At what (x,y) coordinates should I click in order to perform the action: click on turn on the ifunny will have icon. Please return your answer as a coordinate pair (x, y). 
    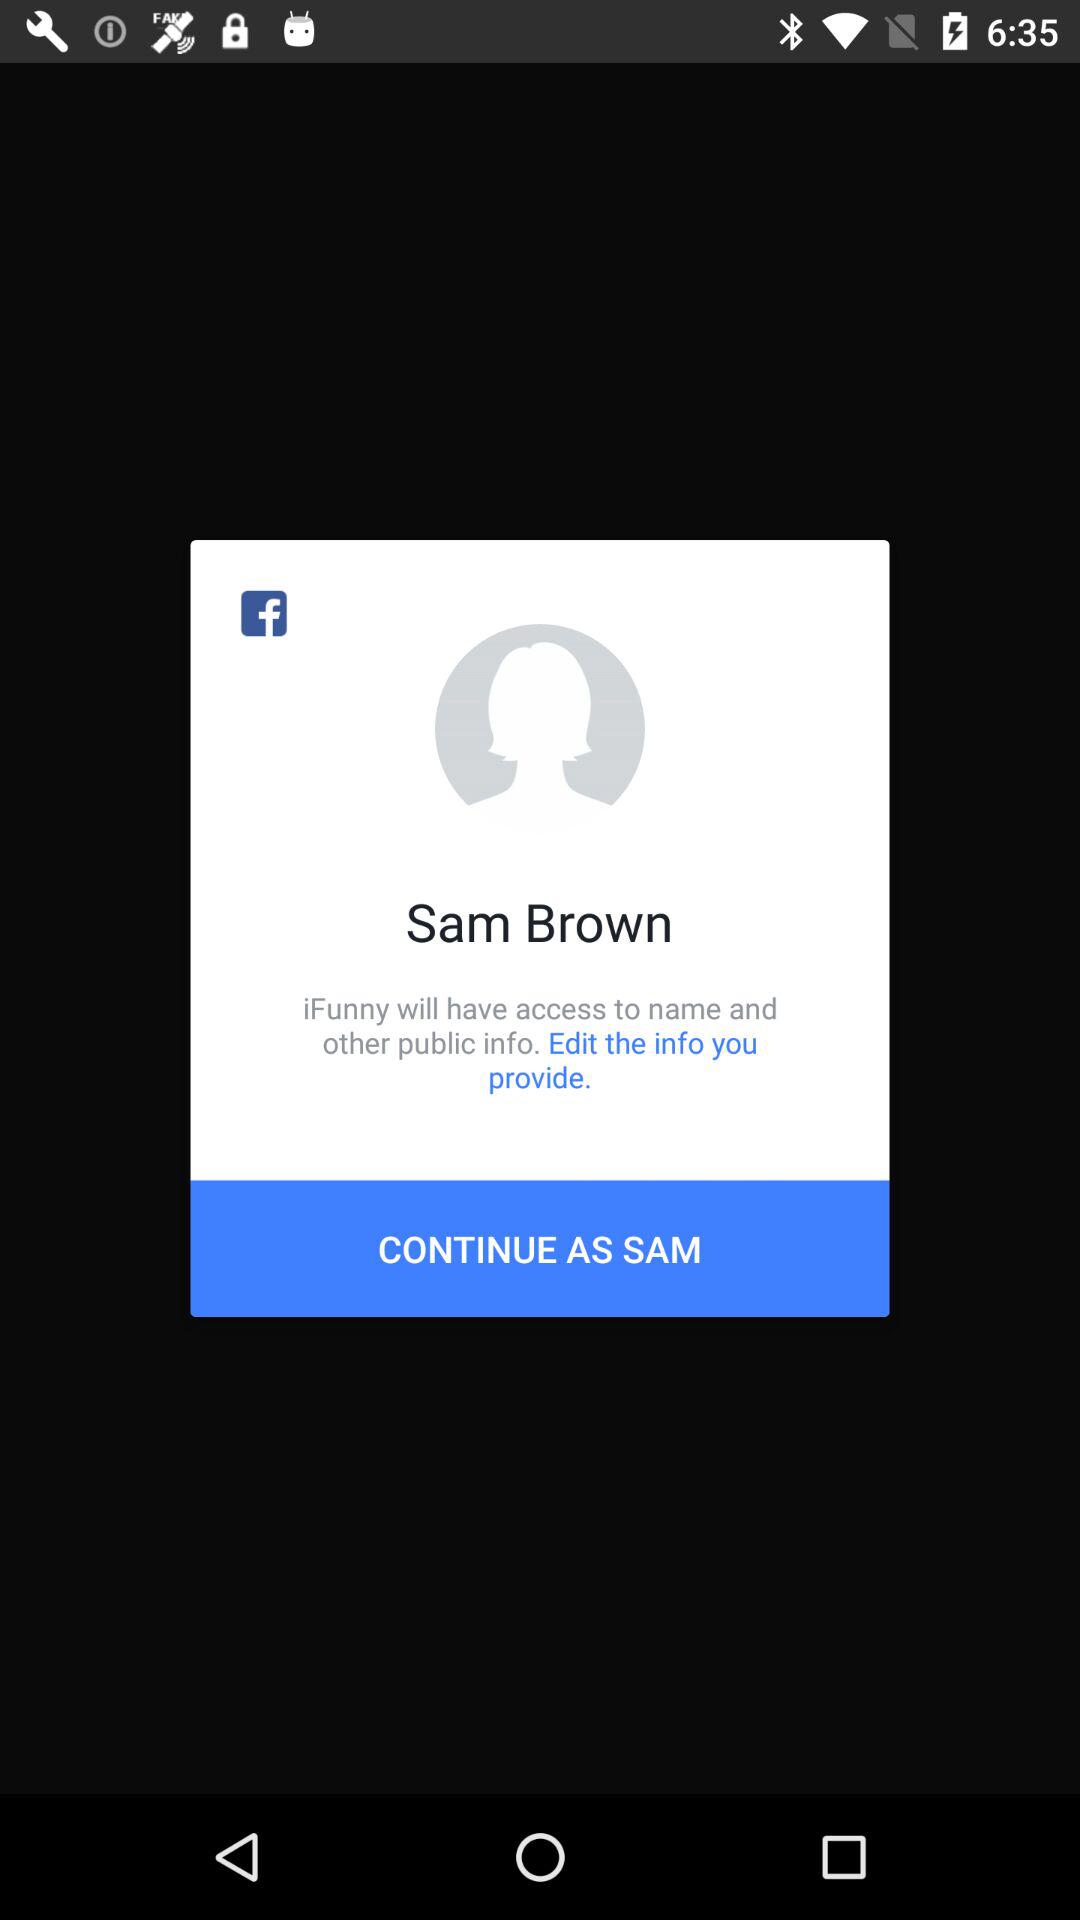
    Looking at the image, I should click on (540, 1042).